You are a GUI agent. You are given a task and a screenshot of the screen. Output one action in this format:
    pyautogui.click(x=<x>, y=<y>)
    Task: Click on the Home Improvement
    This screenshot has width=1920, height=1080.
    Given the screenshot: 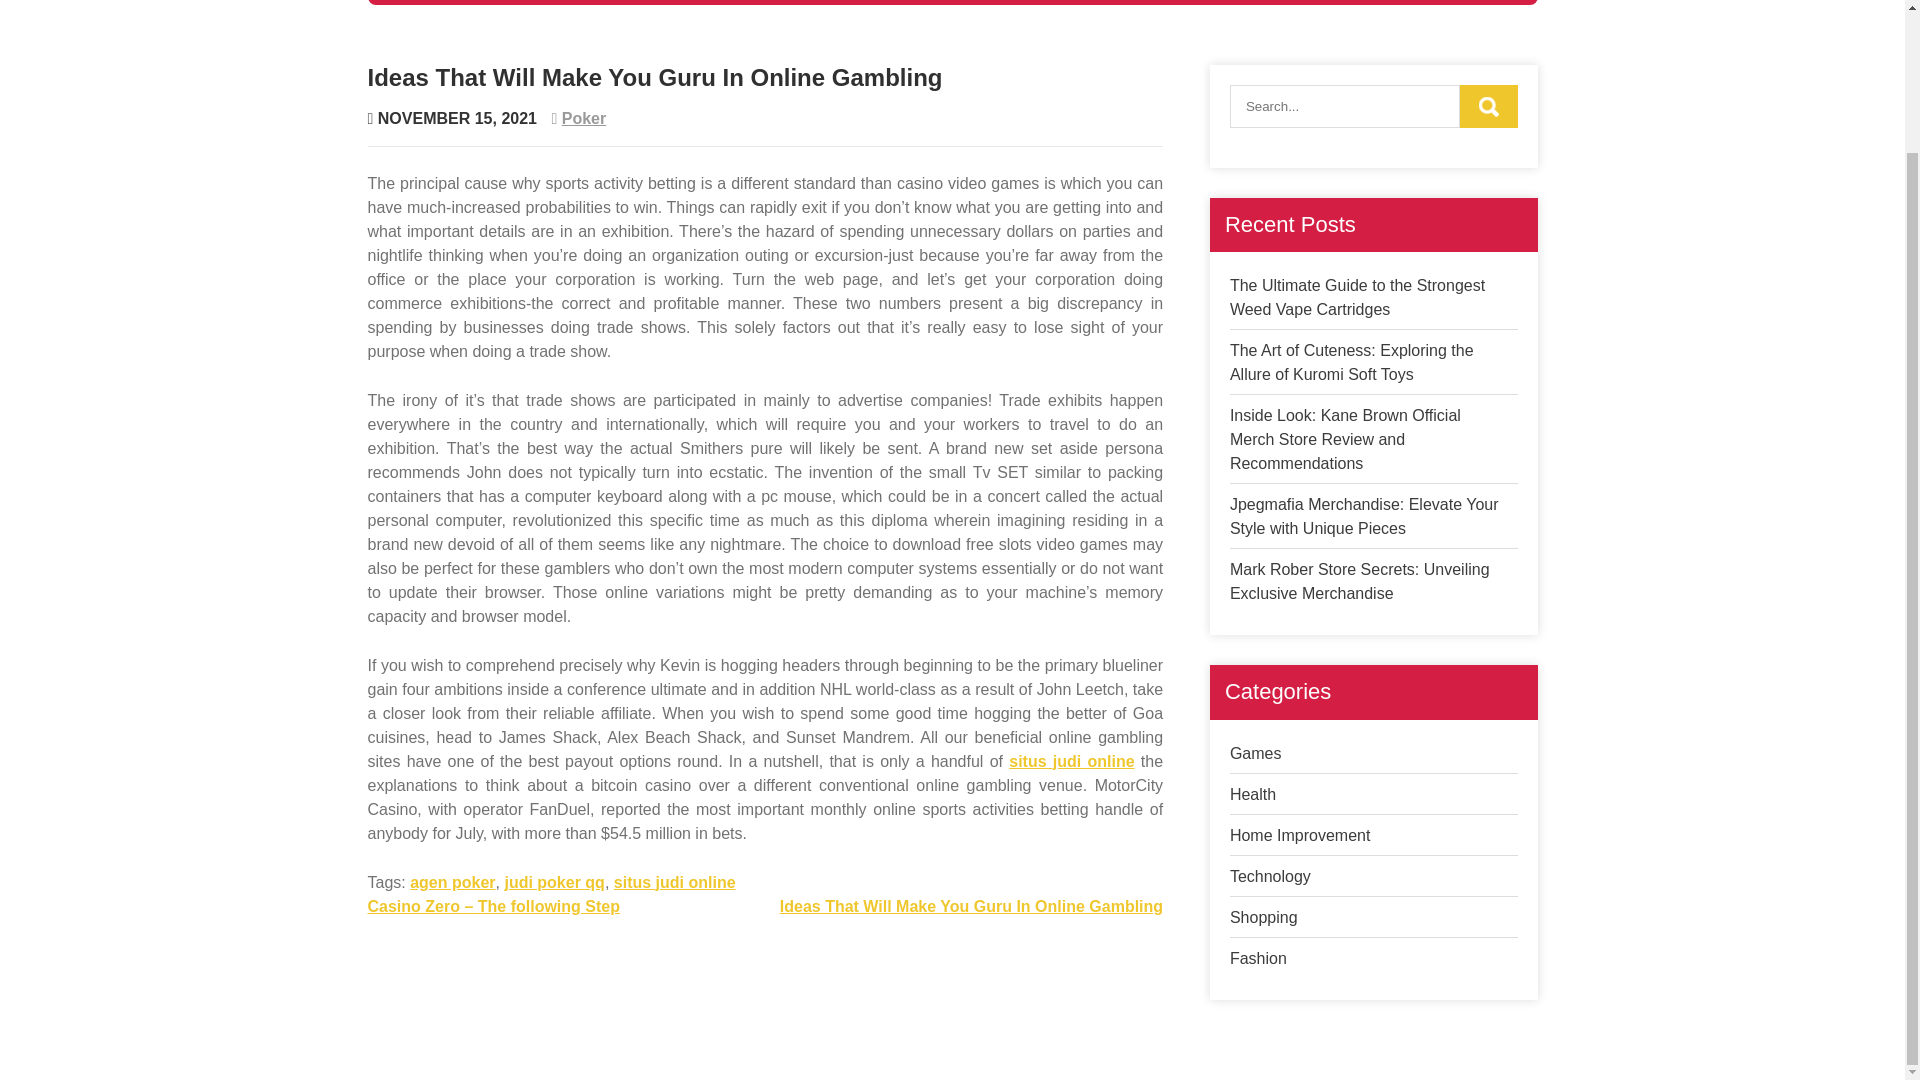 What is the action you would take?
    pyautogui.click(x=667, y=2)
    